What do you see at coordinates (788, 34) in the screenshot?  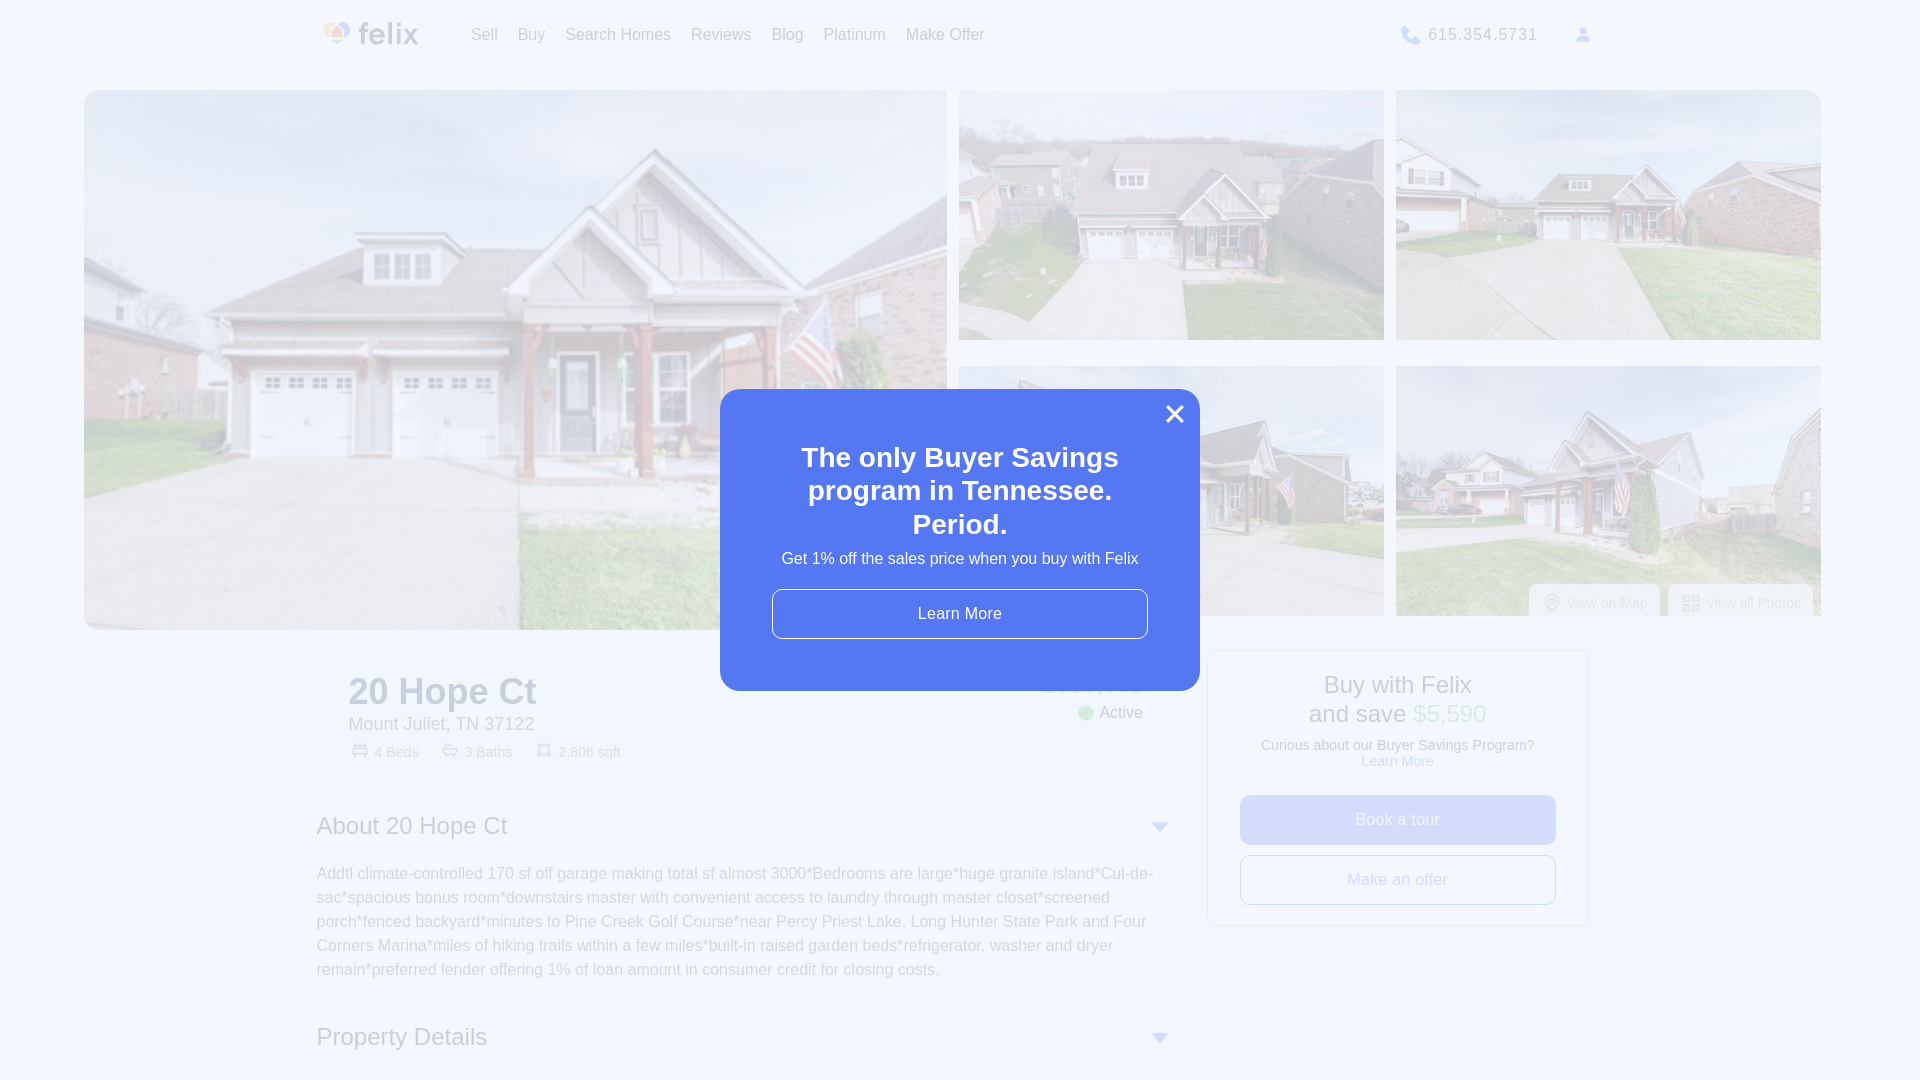 I see `Blog` at bounding box center [788, 34].